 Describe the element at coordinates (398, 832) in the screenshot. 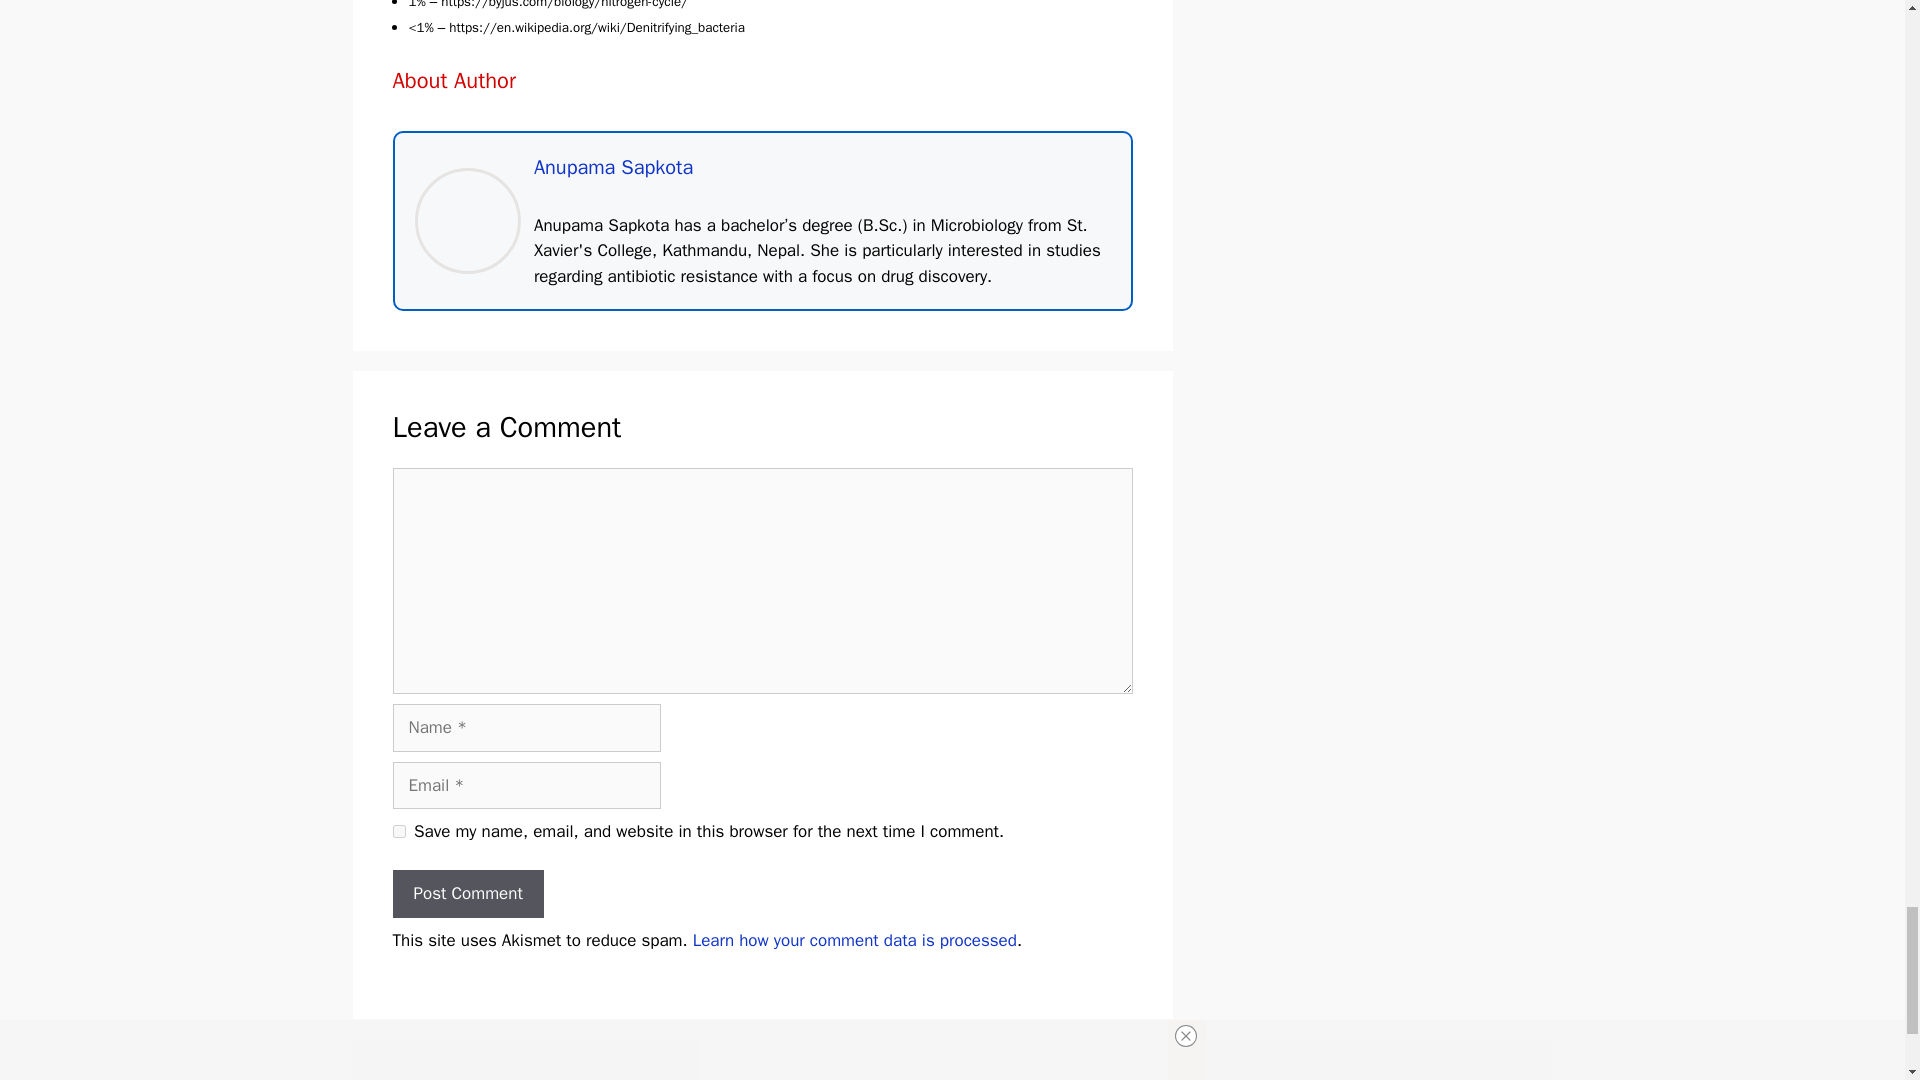

I see `yes` at that location.